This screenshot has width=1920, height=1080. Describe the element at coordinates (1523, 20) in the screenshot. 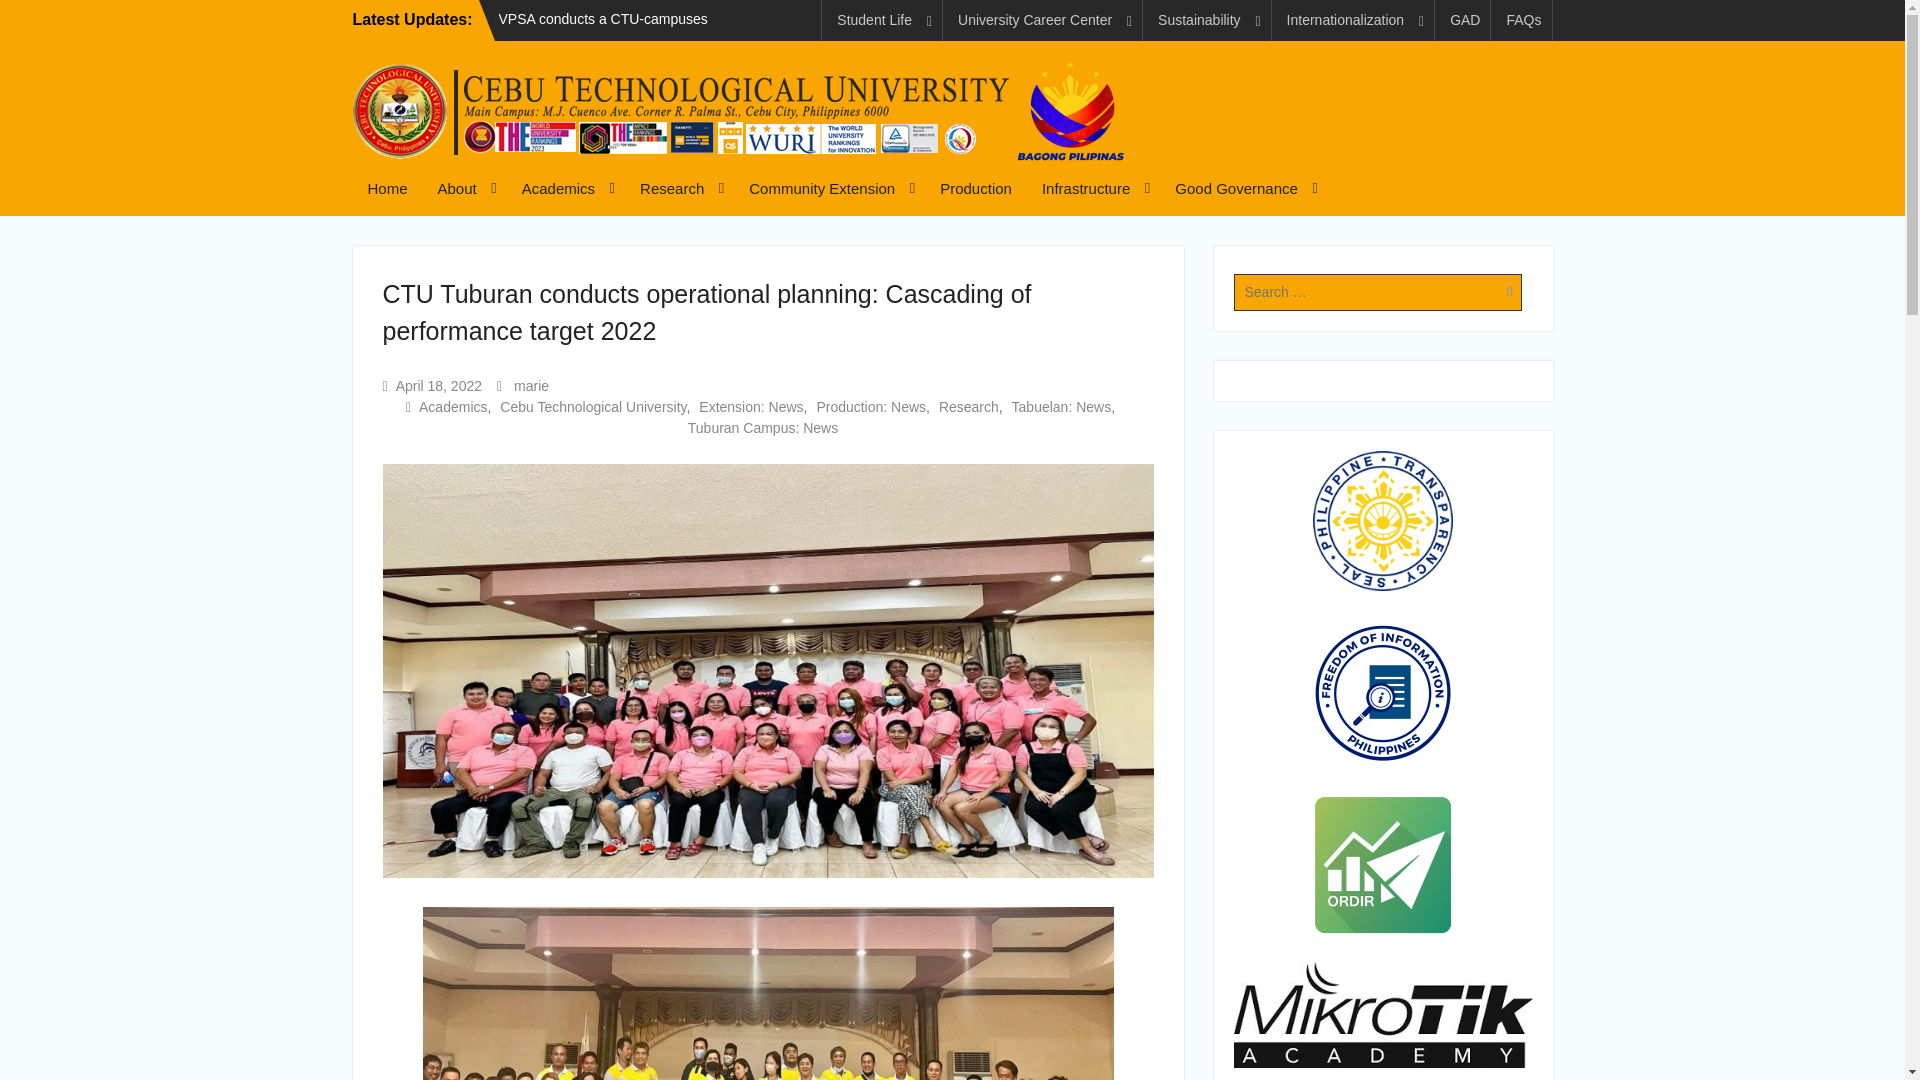

I see `Frequently Asked Questions` at that location.